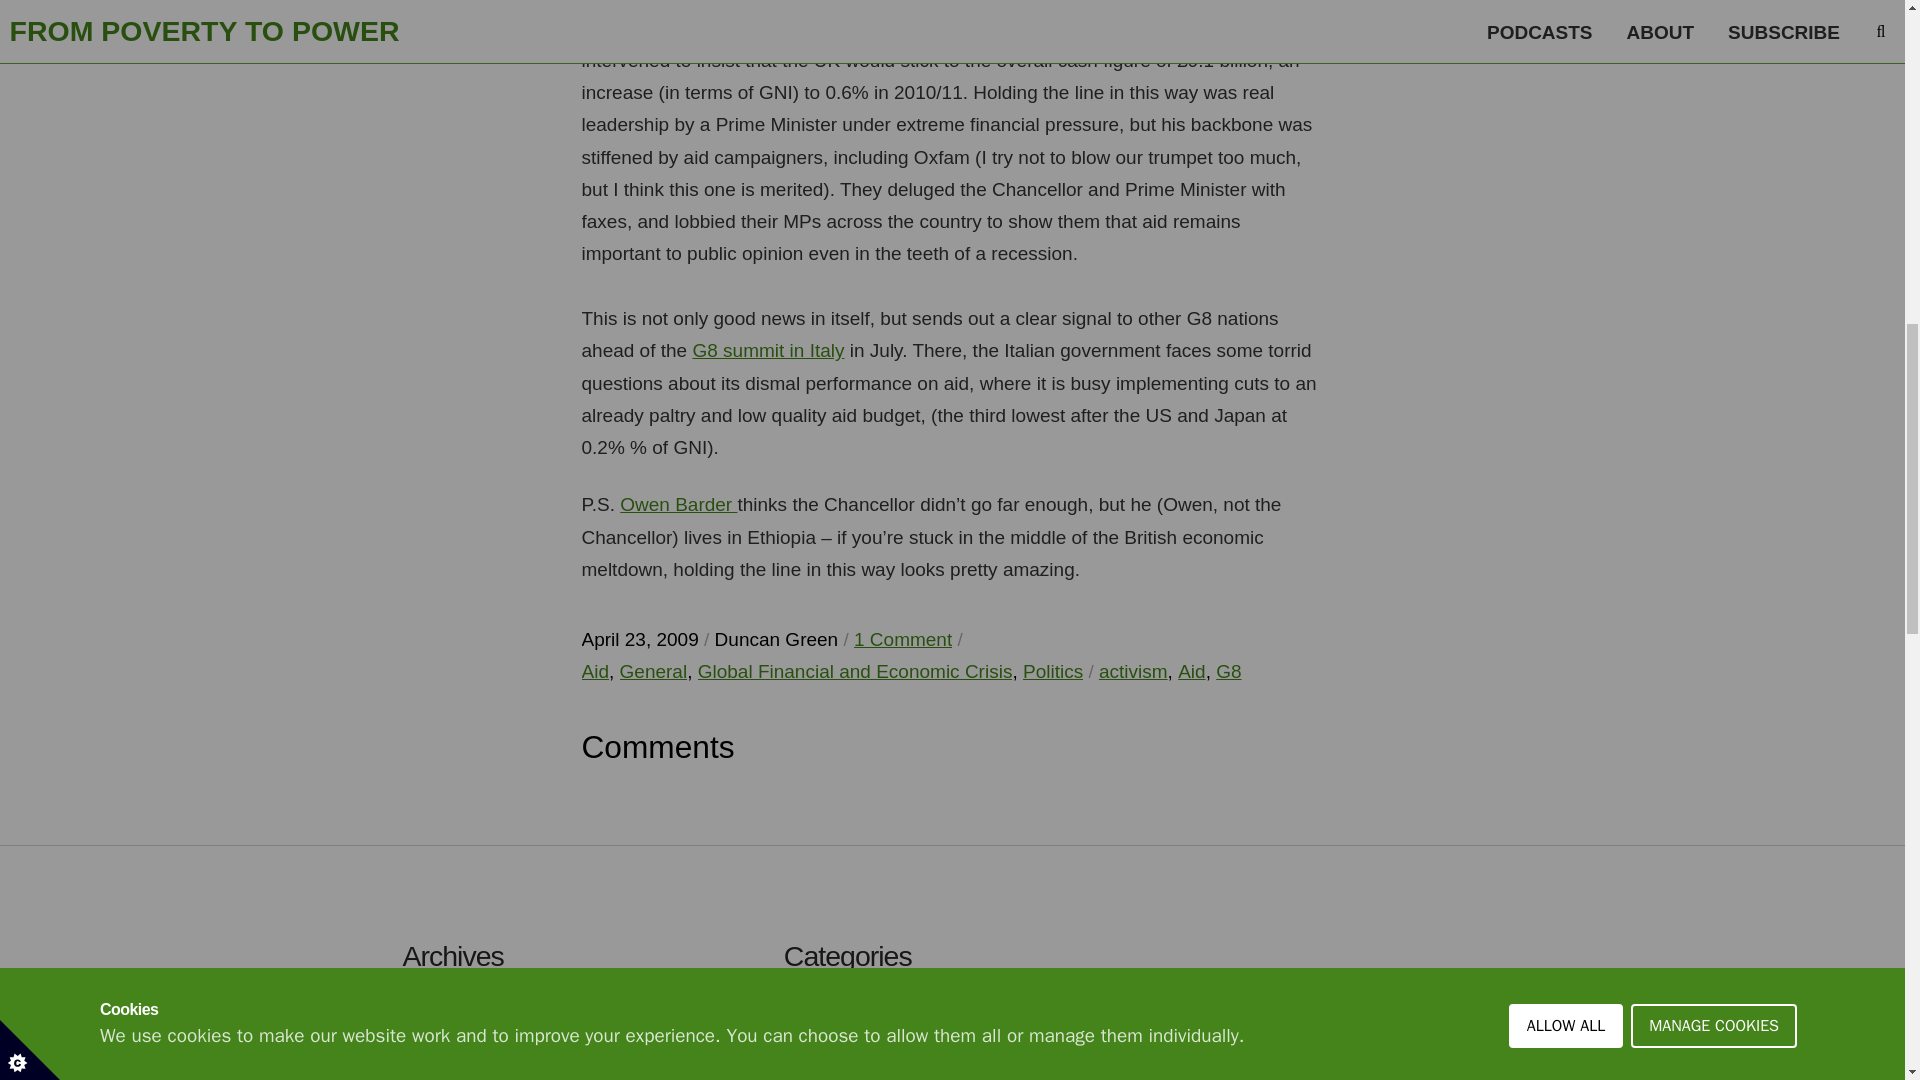 This screenshot has width=1920, height=1080. I want to click on 2024, so click(439, 1010).